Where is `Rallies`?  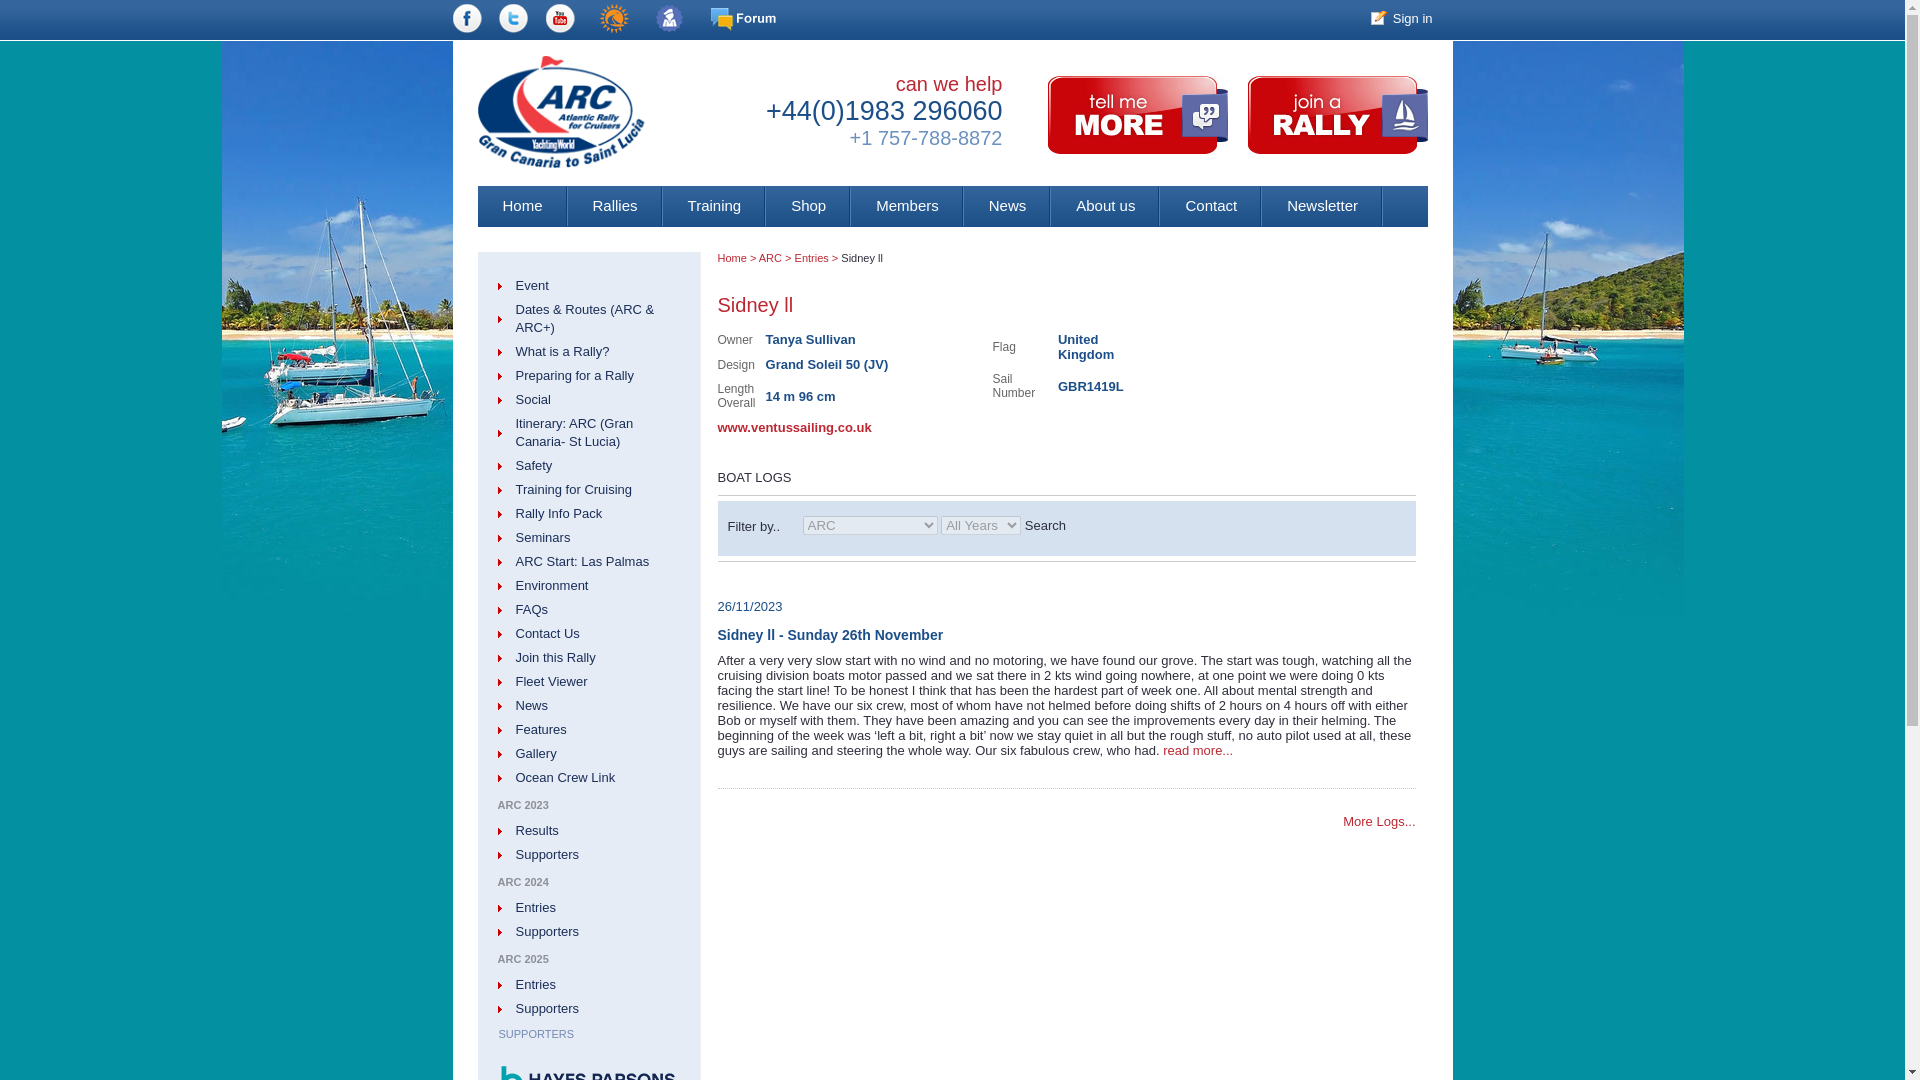
Rallies is located at coordinates (615, 206).